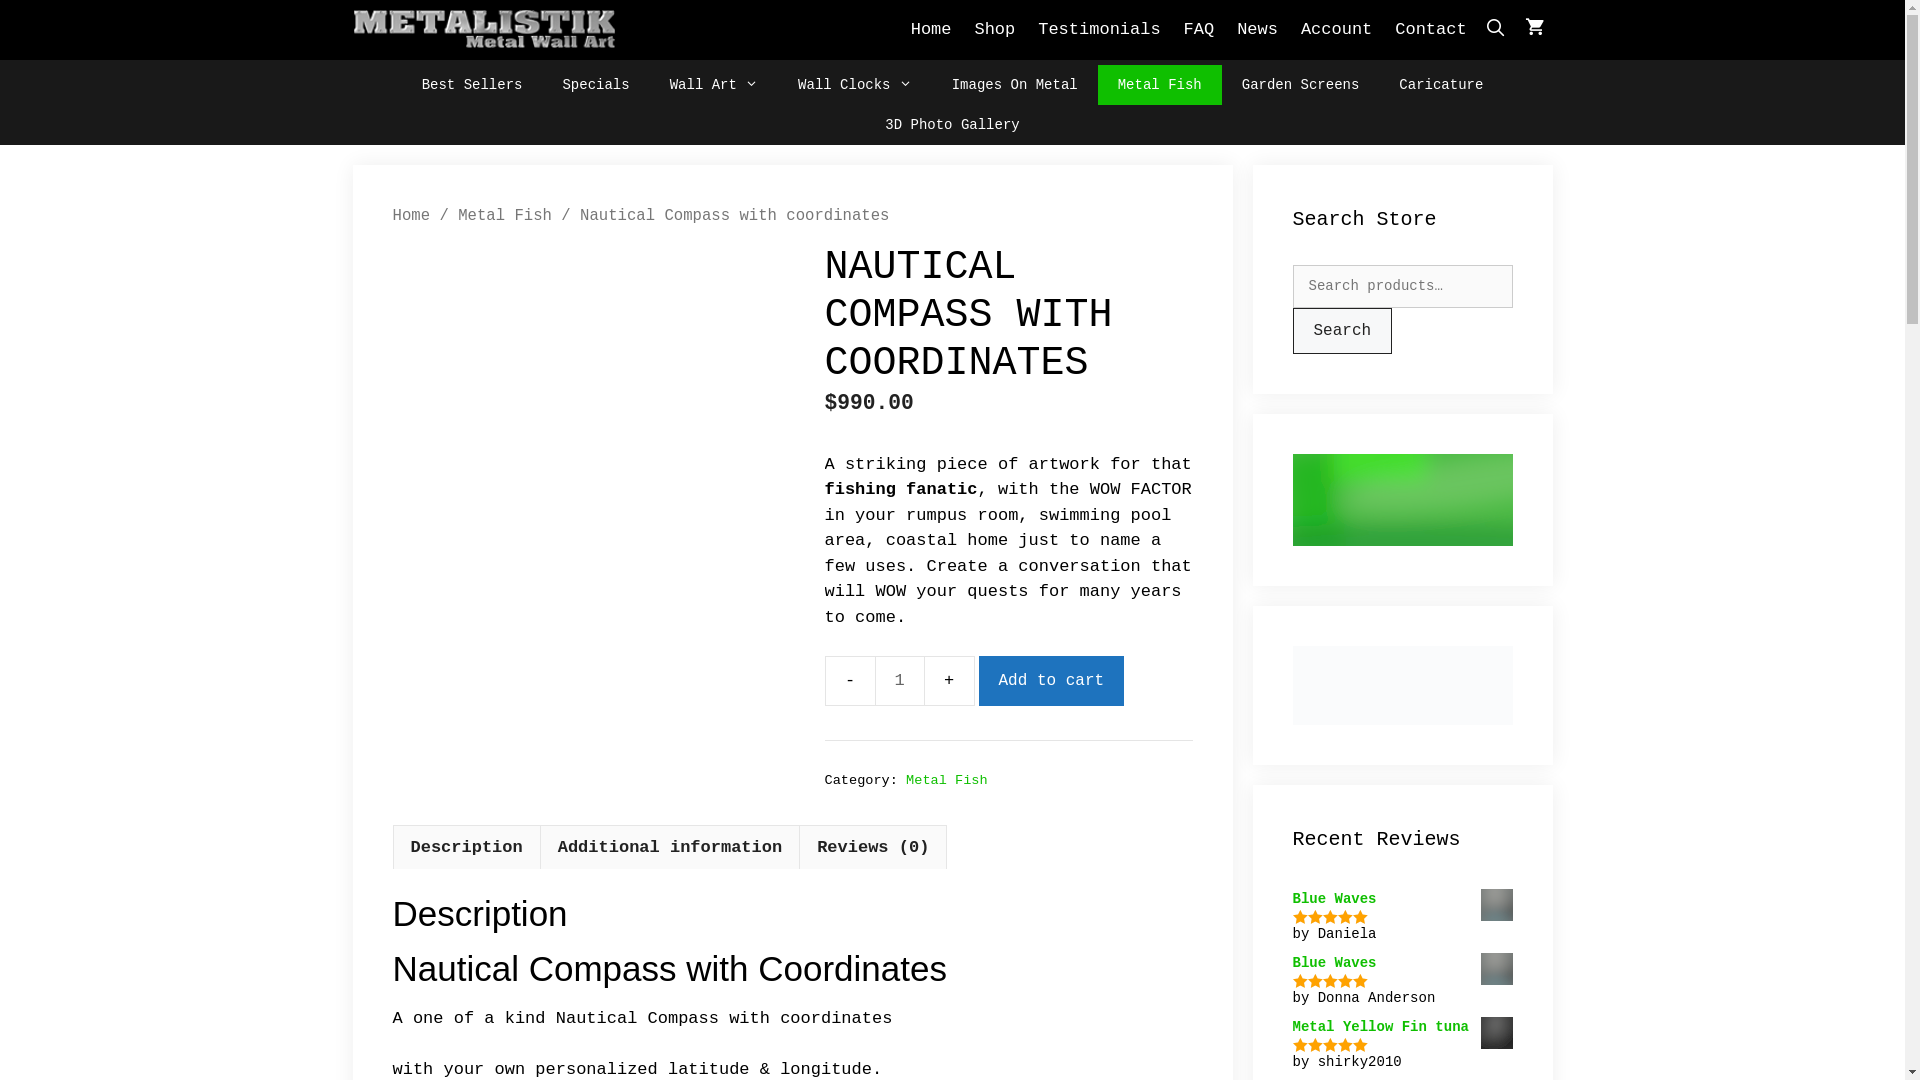  I want to click on Garden Screens, so click(1301, 85).